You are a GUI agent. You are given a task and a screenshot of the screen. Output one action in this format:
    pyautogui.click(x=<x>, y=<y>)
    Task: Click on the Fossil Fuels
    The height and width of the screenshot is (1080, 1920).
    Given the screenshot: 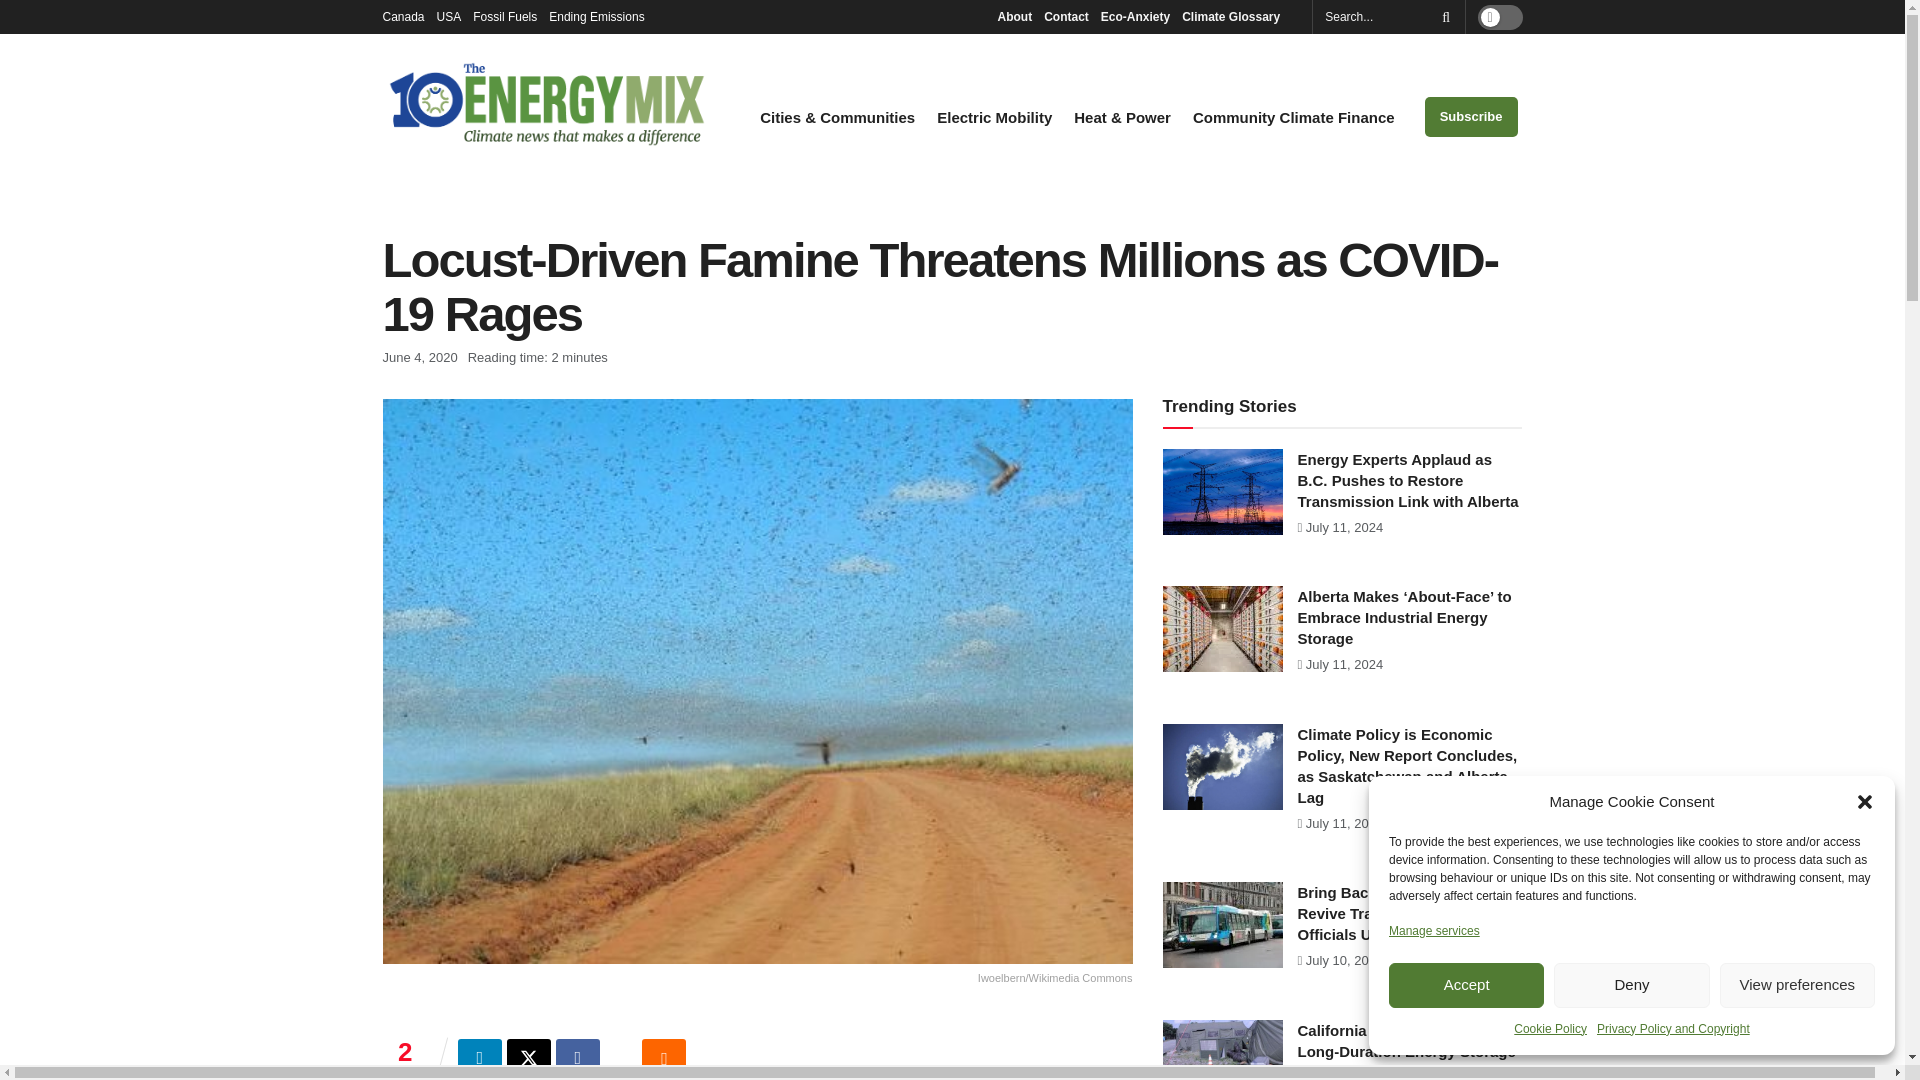 What is the action you would take?
    pyautogui.click(x=504, y=16)
    